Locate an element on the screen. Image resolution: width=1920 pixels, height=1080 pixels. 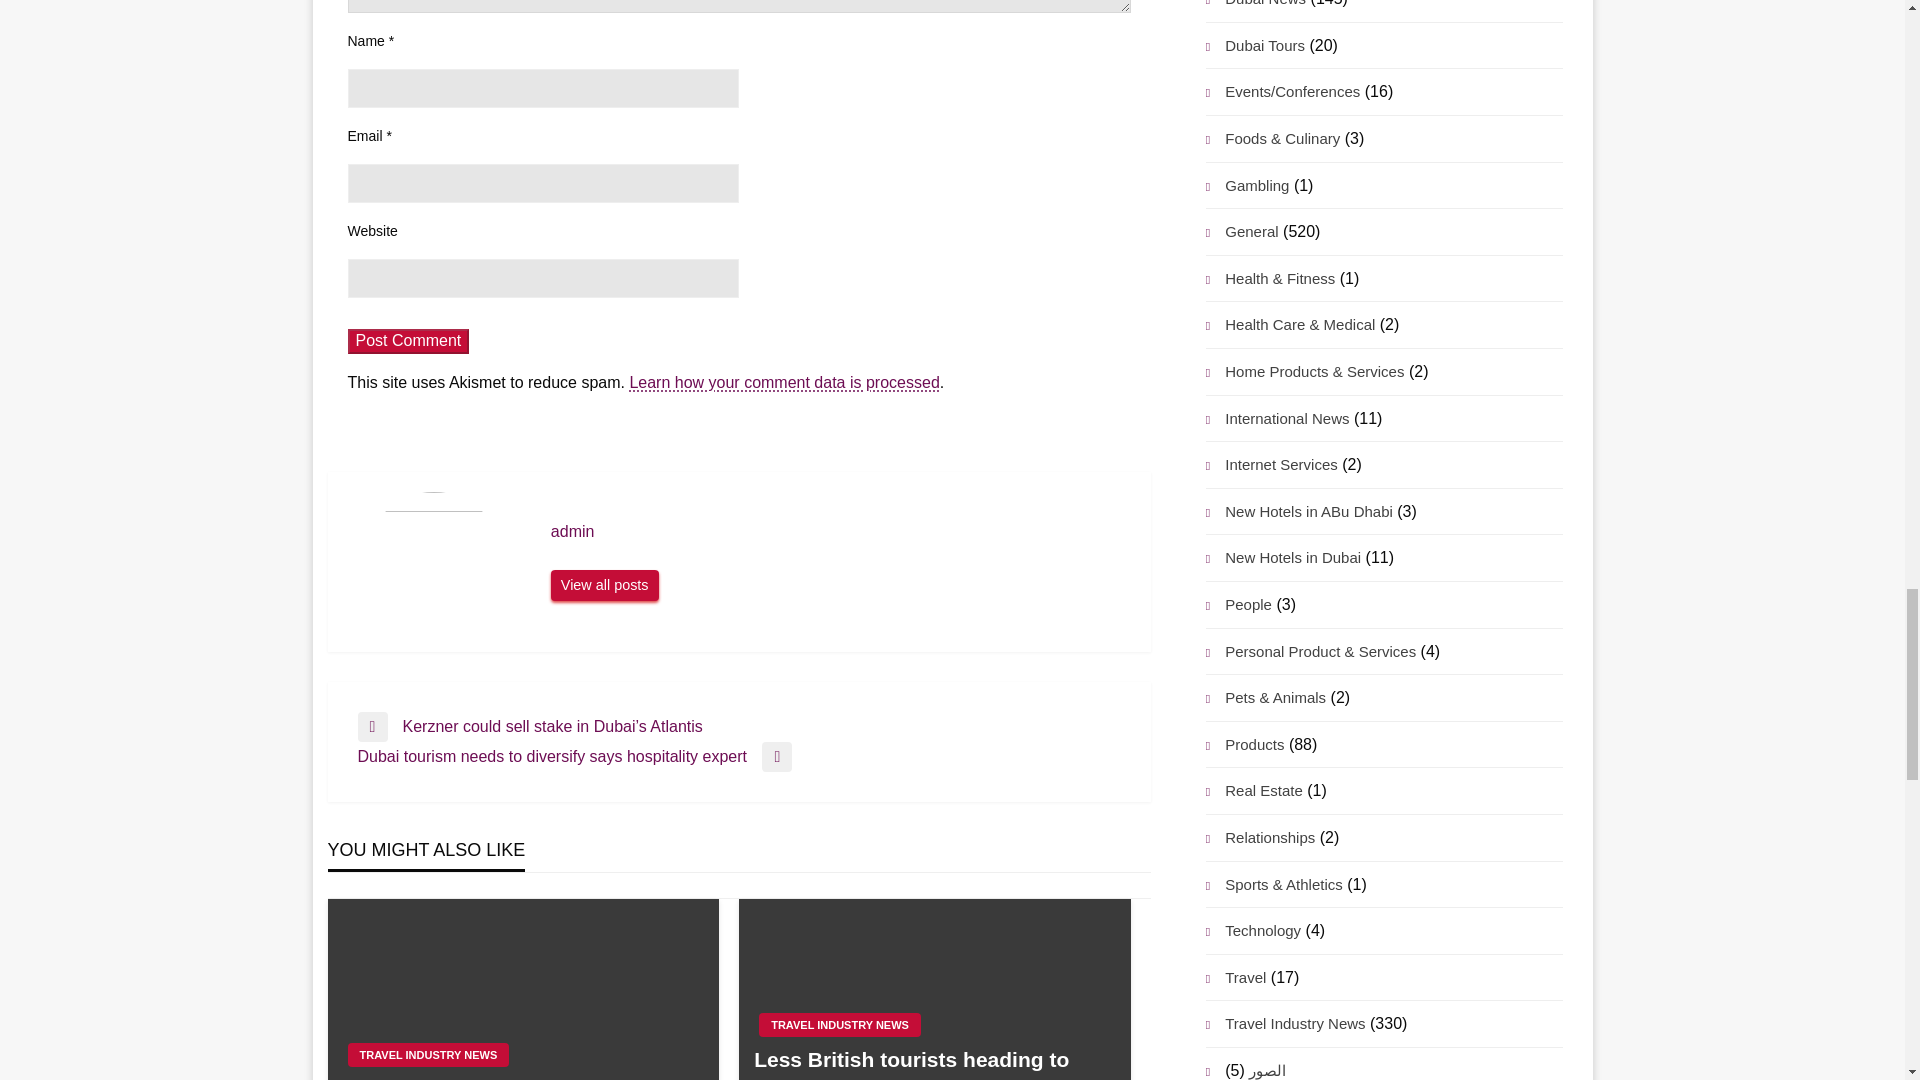
View all posts is located at coordinates (604, 586).